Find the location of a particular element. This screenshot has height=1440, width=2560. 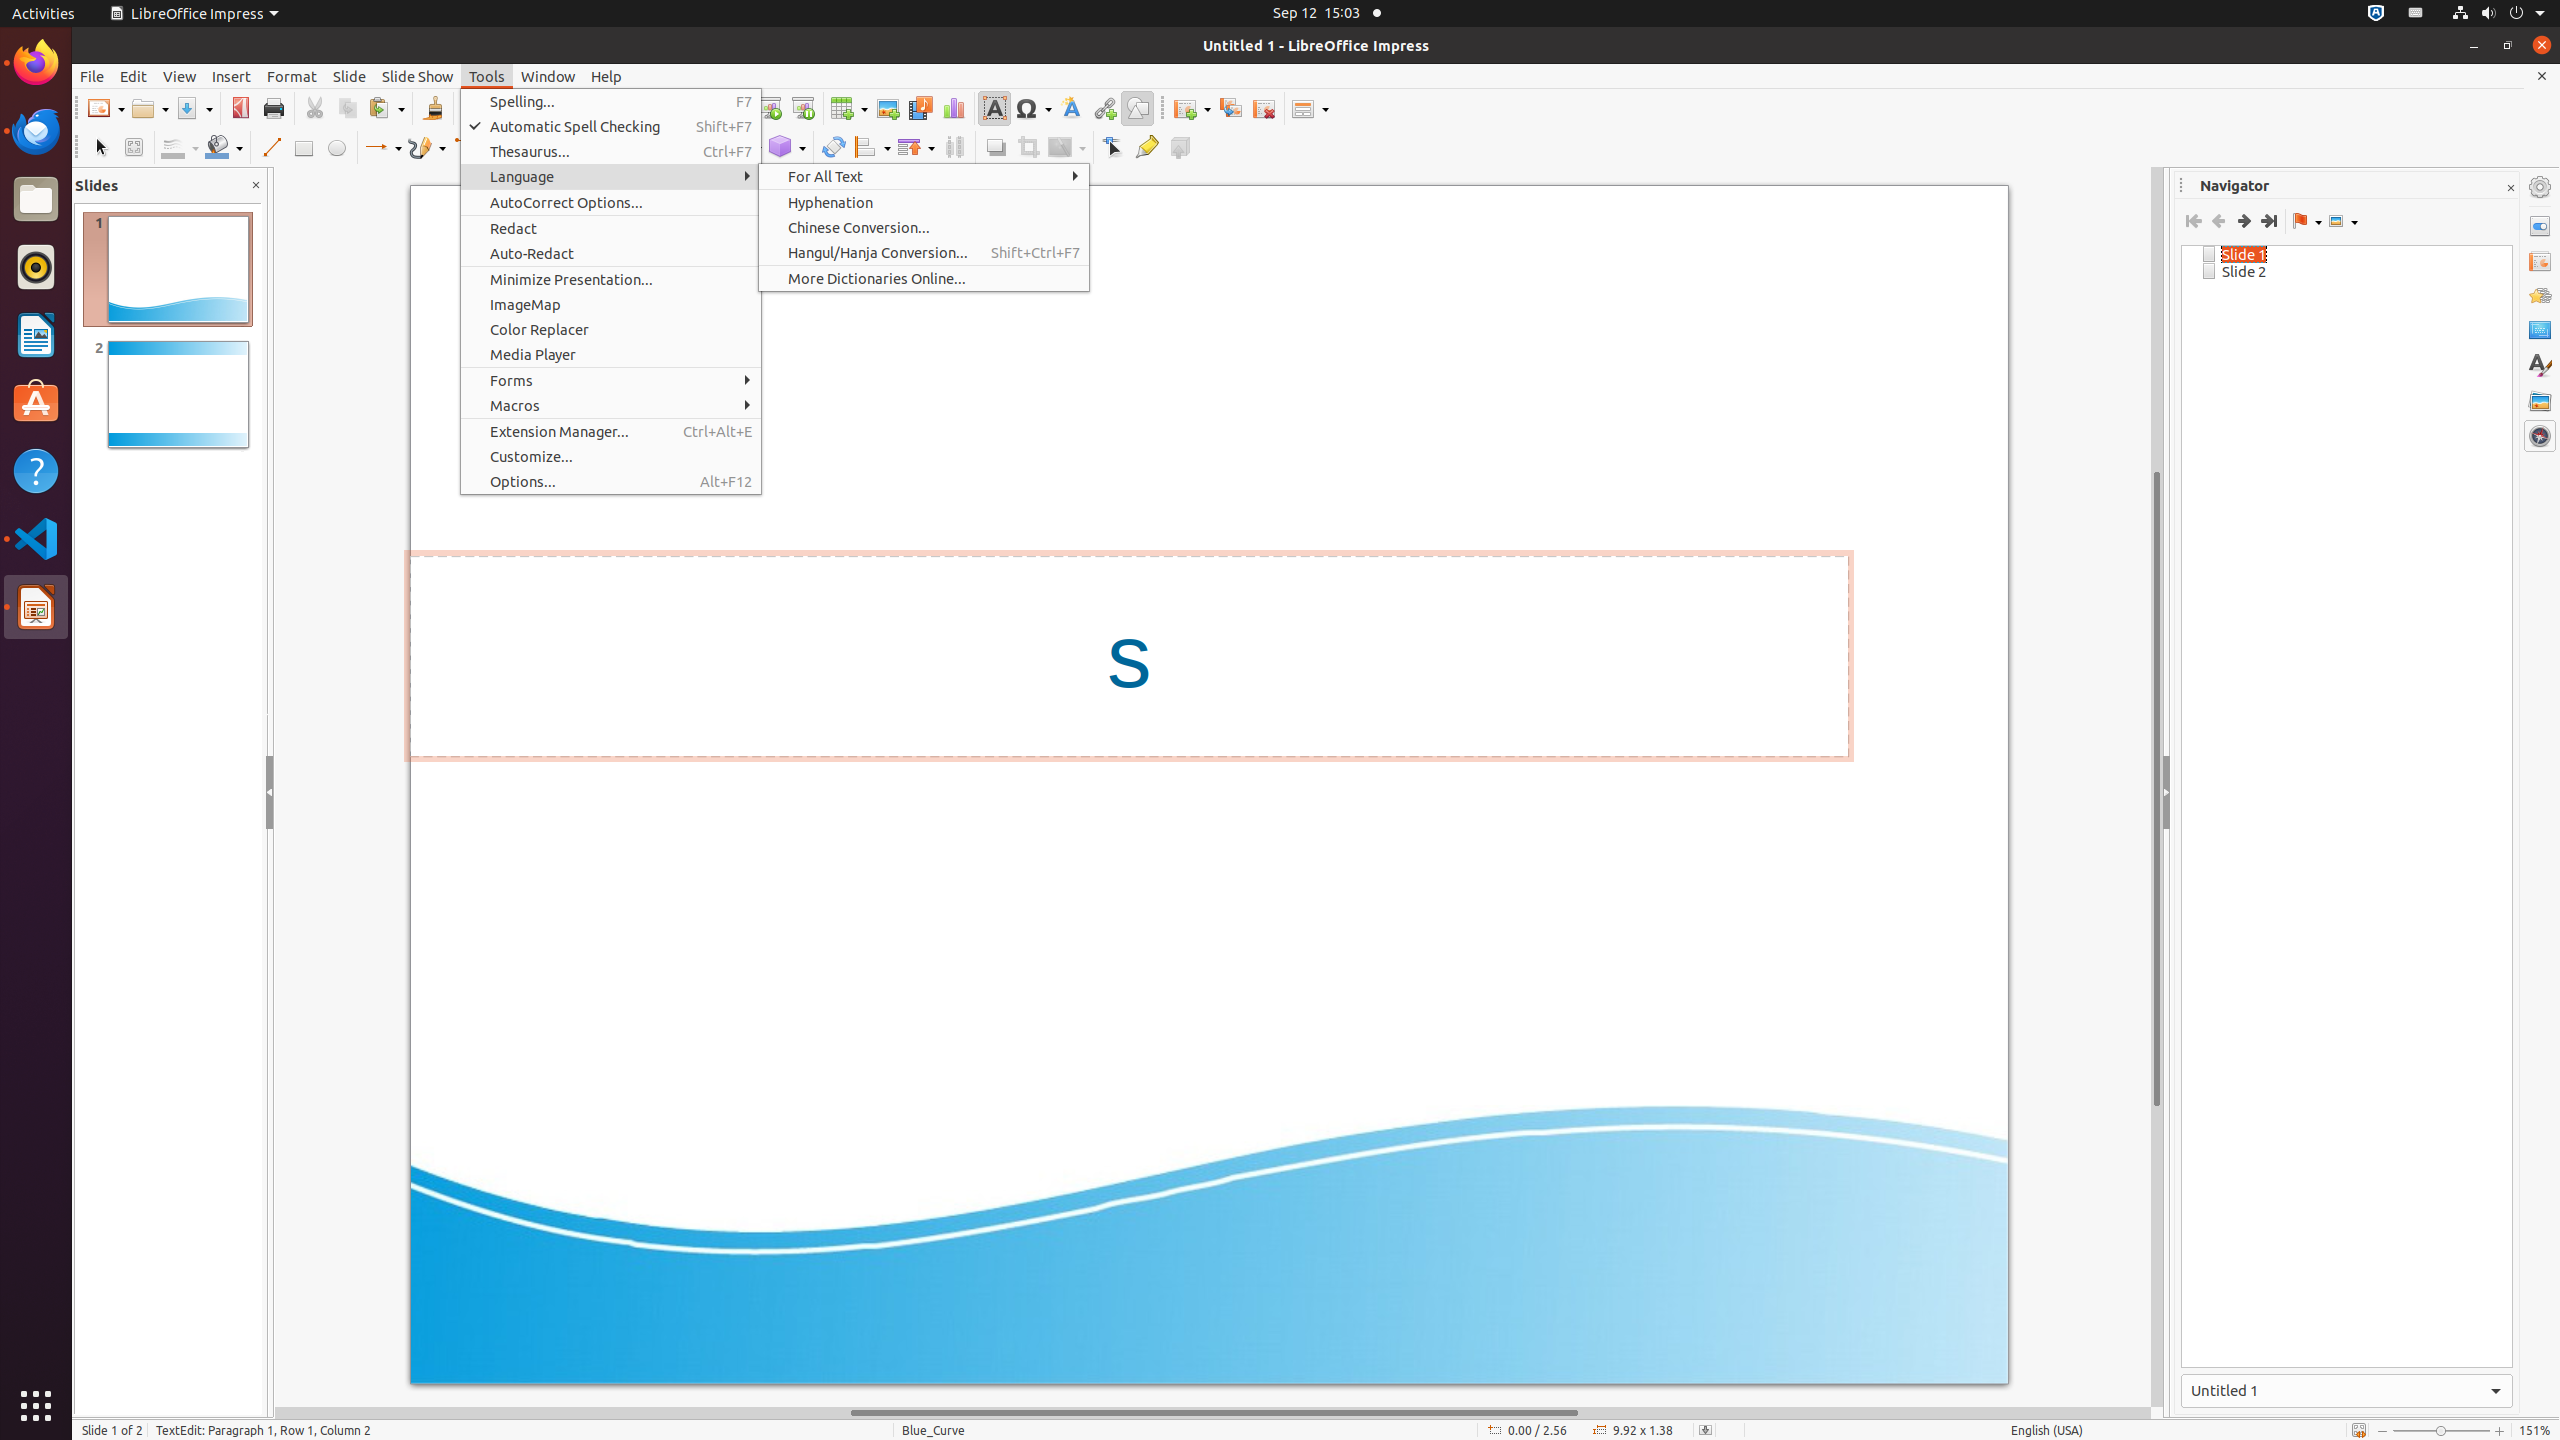

Lines and Arrows is located at coordinates (383, 148).